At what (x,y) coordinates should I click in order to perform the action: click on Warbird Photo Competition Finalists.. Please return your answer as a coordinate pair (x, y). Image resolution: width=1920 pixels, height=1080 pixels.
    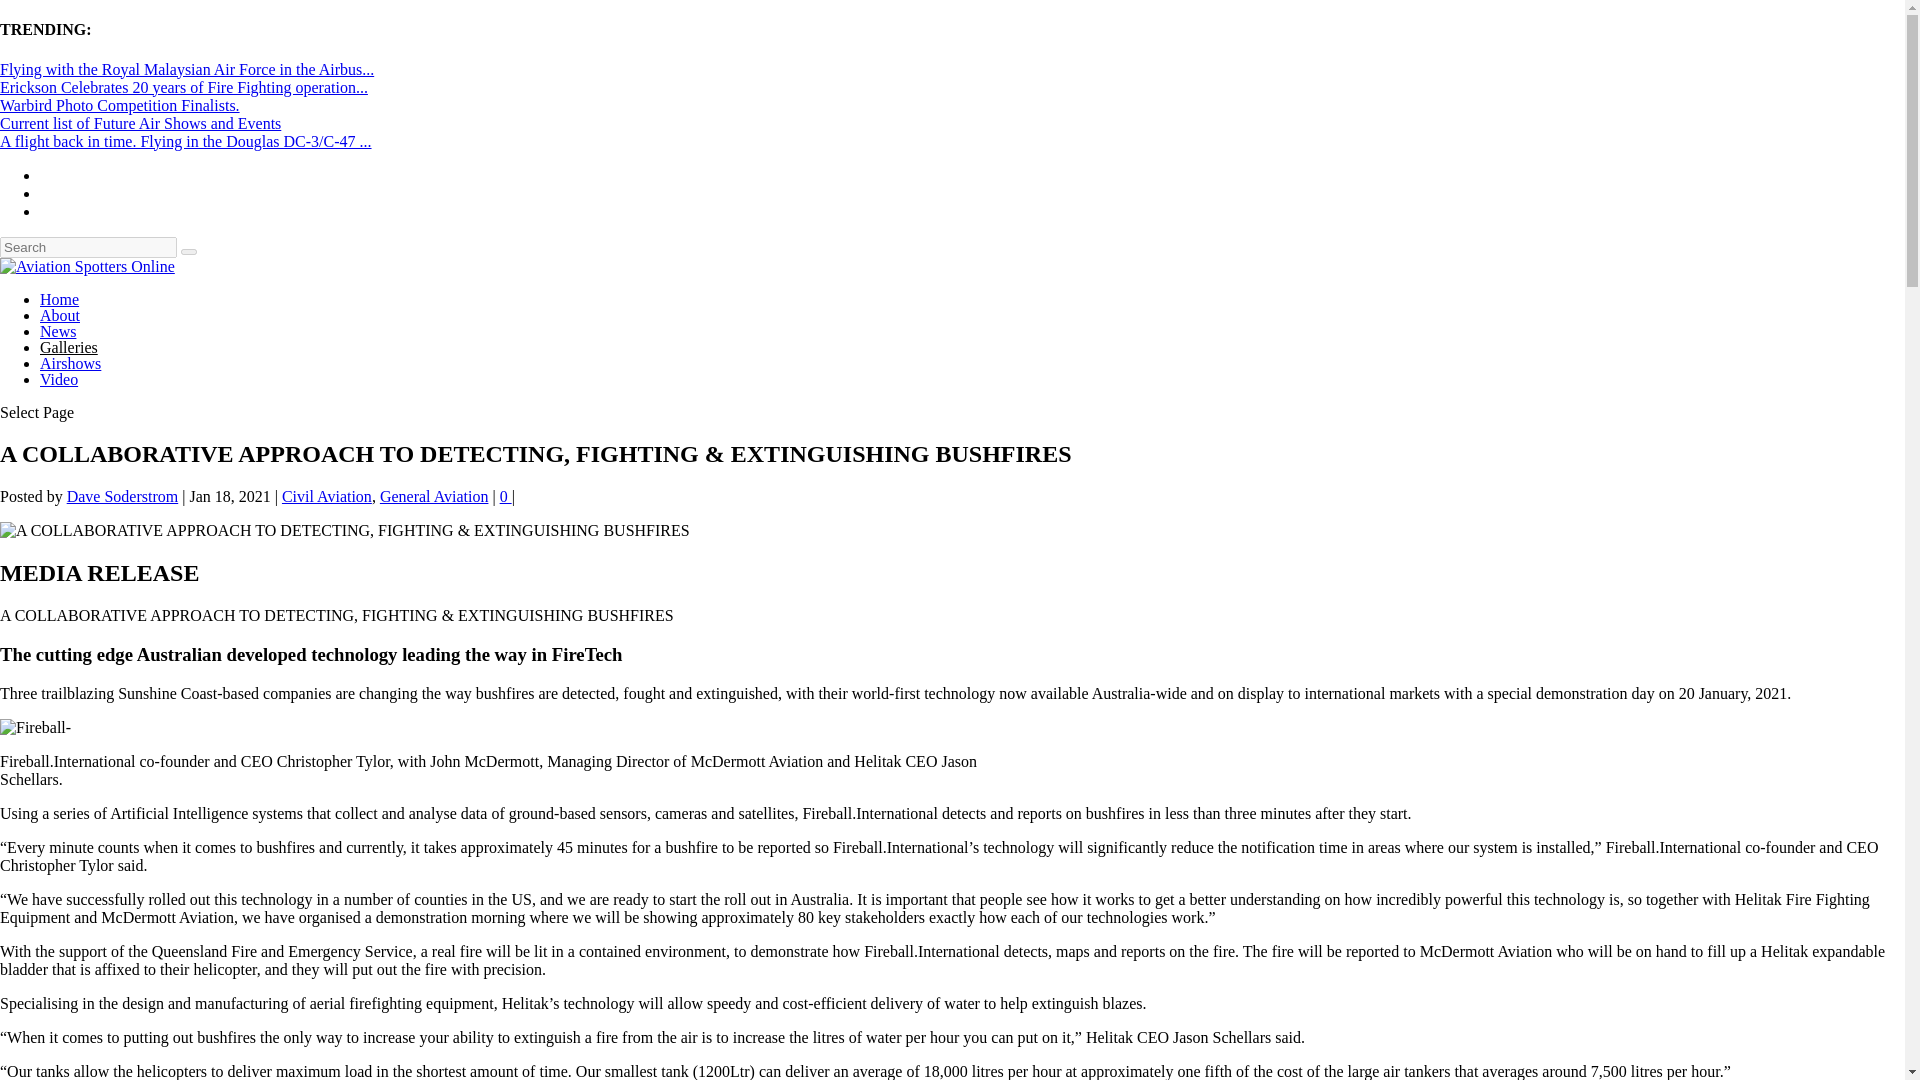
    Looking at the image, I should click on (120, 106).